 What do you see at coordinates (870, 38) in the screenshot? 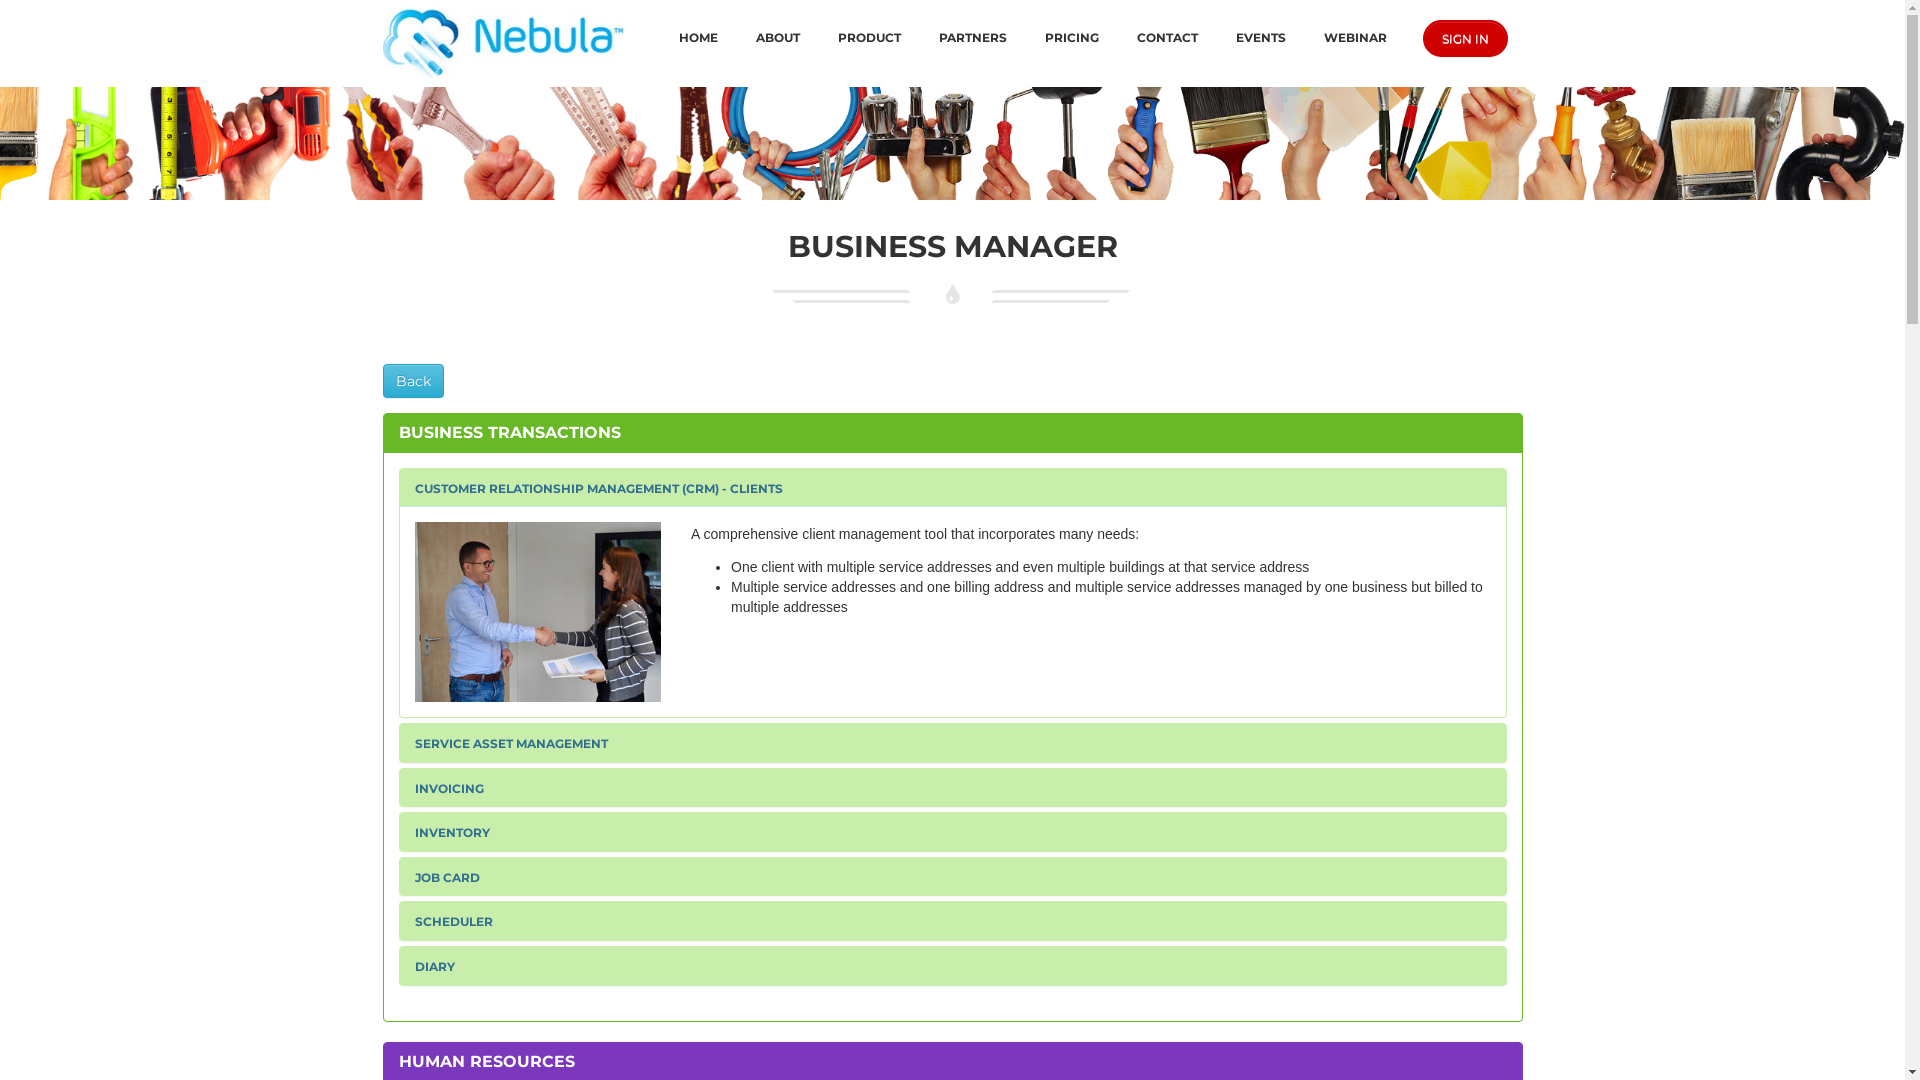
I see `PRODUCT` at bounding box center [870, 38].